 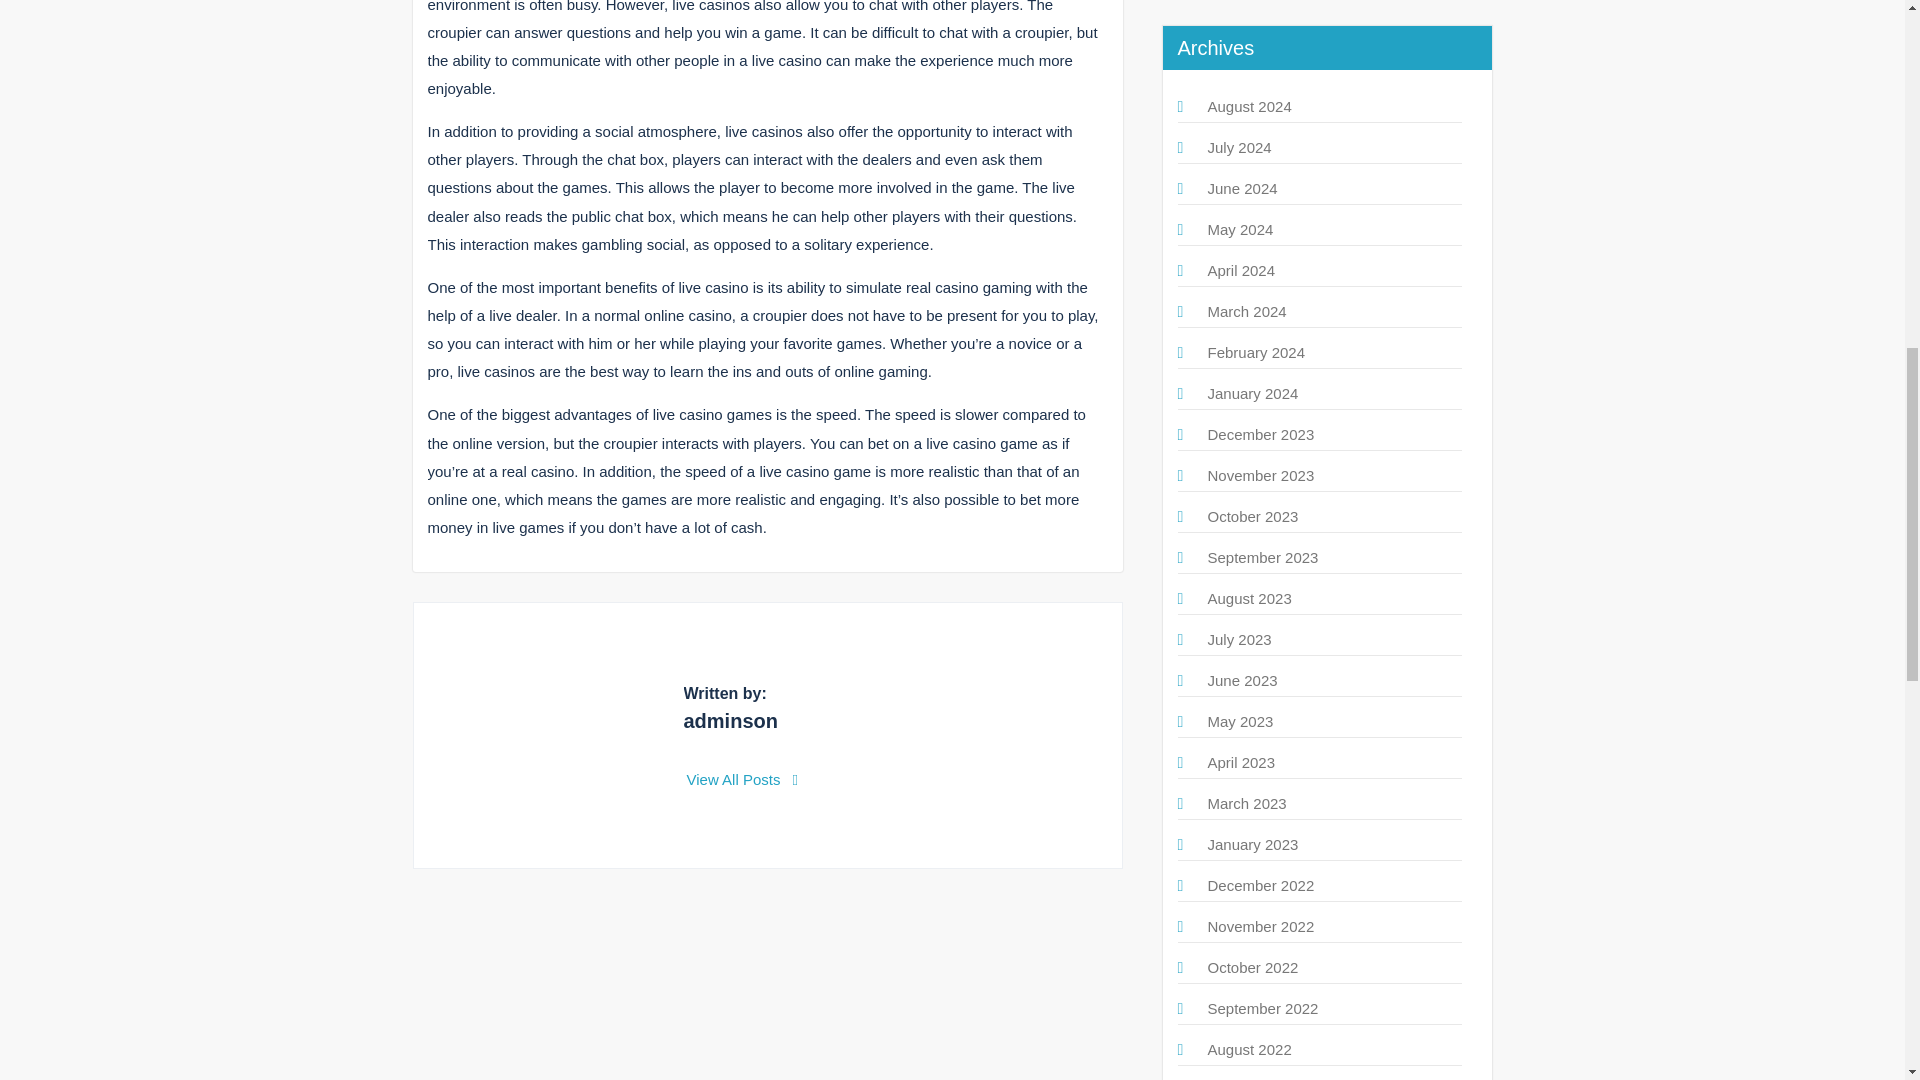 What do you see at coordinates (742, 780) in the screenshot?
I see `View All Posts` at bounding box center [742, 780].